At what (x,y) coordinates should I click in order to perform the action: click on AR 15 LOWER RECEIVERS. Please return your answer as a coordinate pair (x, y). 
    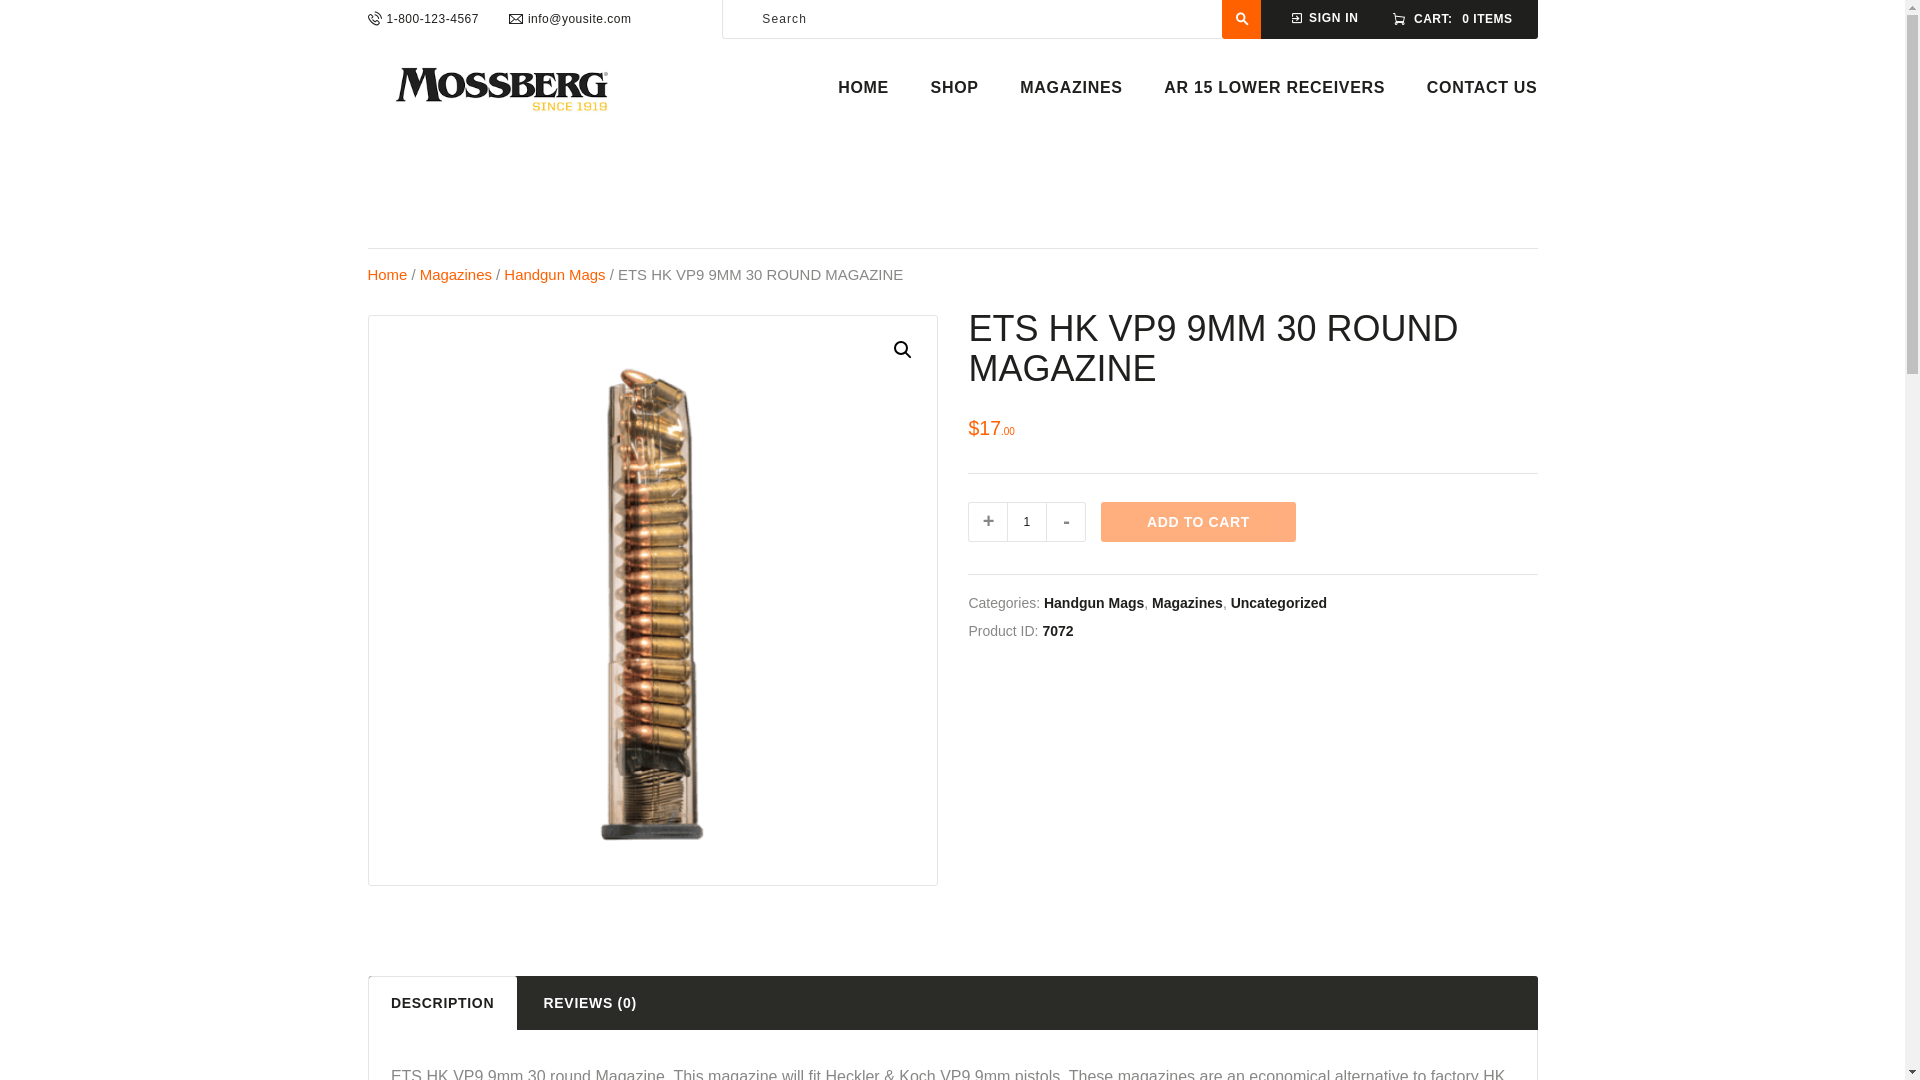
    Looking at the image, I should click on (1274, 88).